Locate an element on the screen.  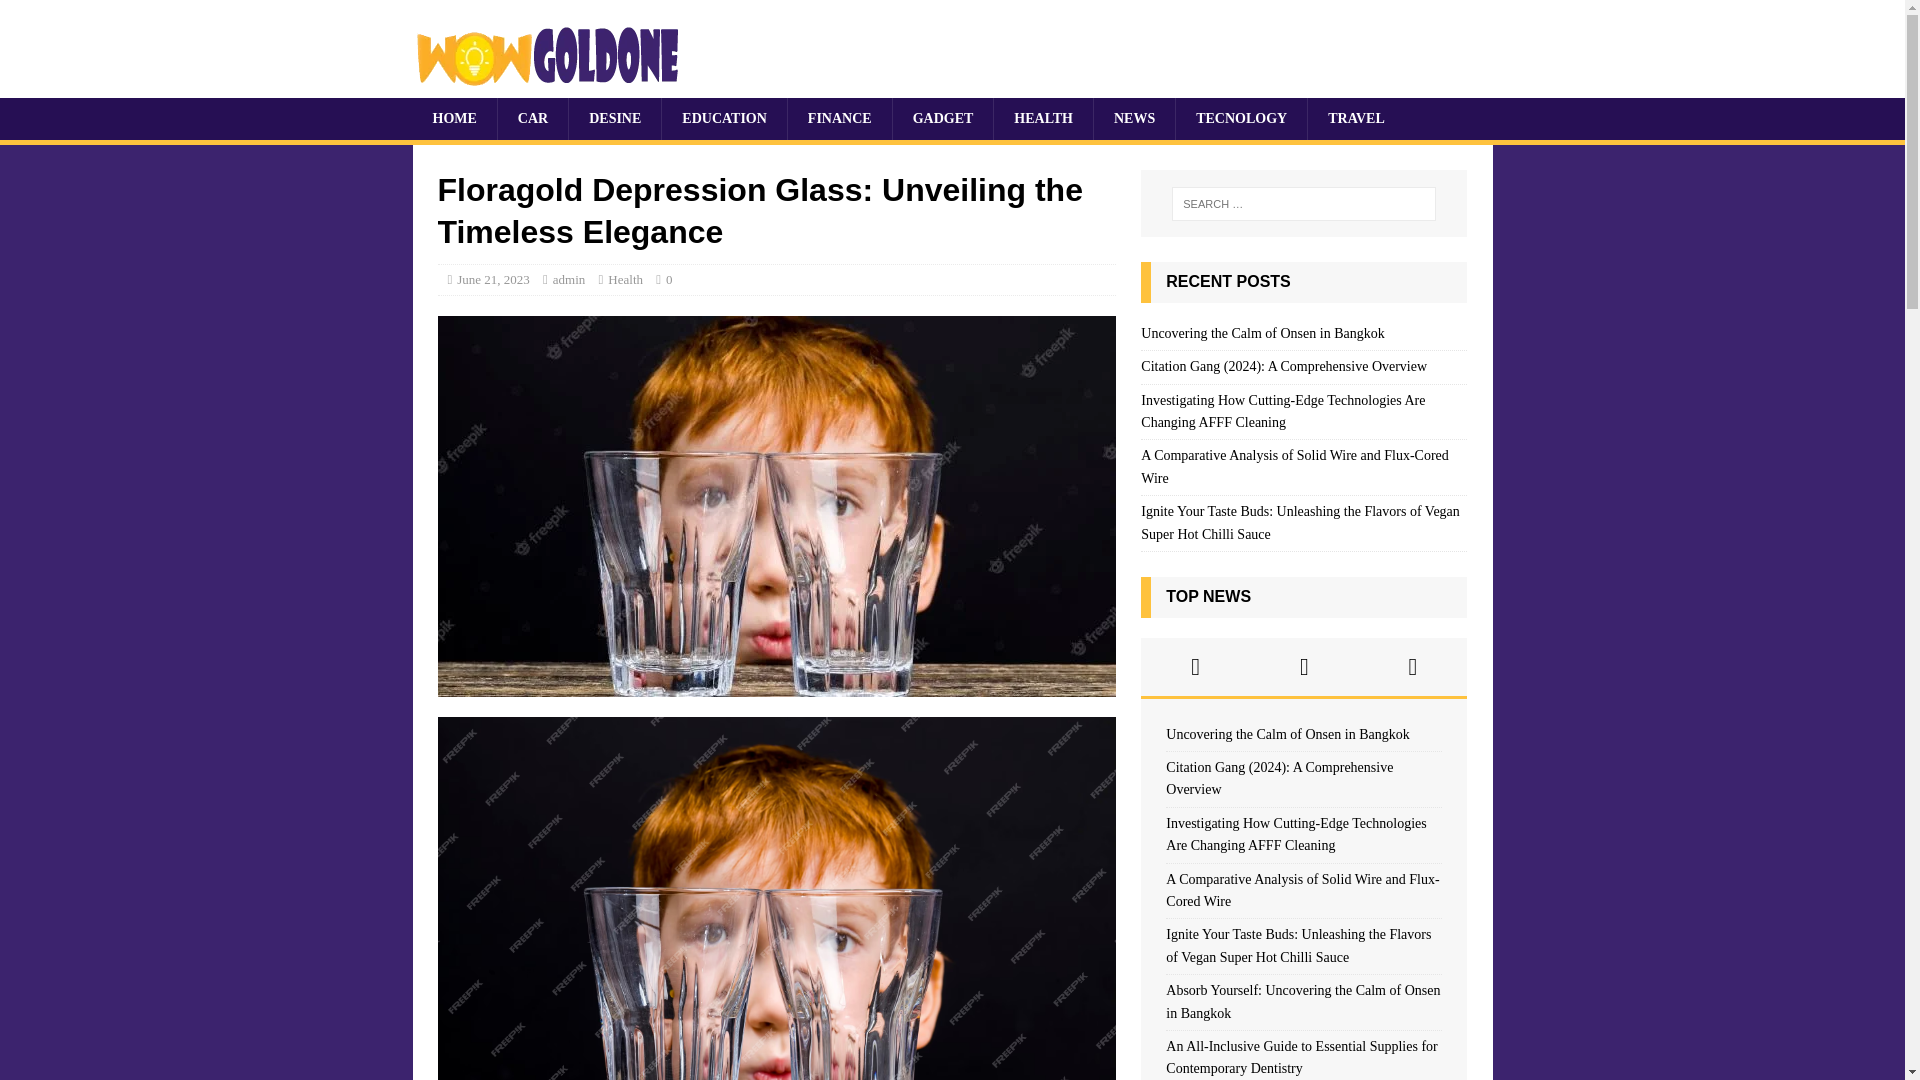
NEWS is located at coordinates (1134, 119).